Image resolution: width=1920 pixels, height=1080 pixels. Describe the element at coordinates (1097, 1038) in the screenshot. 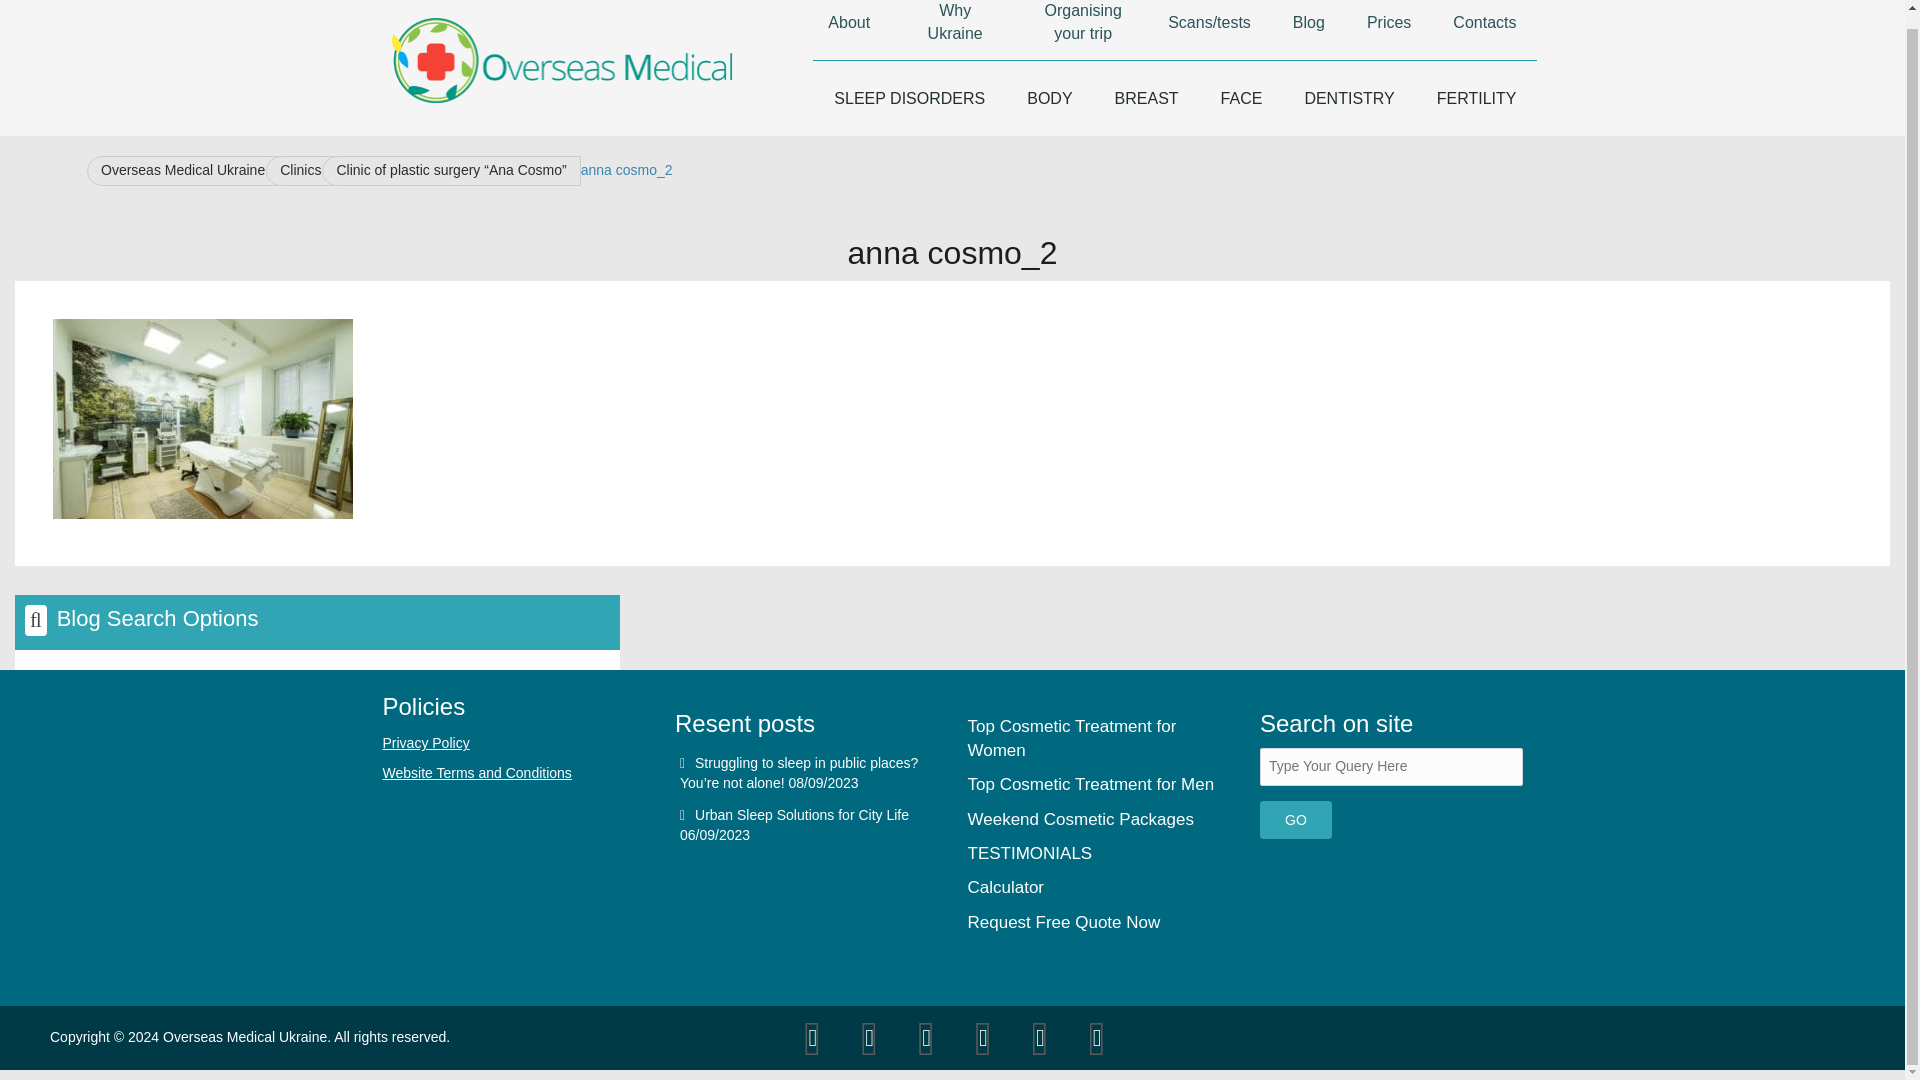

I see `Instagram` at that location.